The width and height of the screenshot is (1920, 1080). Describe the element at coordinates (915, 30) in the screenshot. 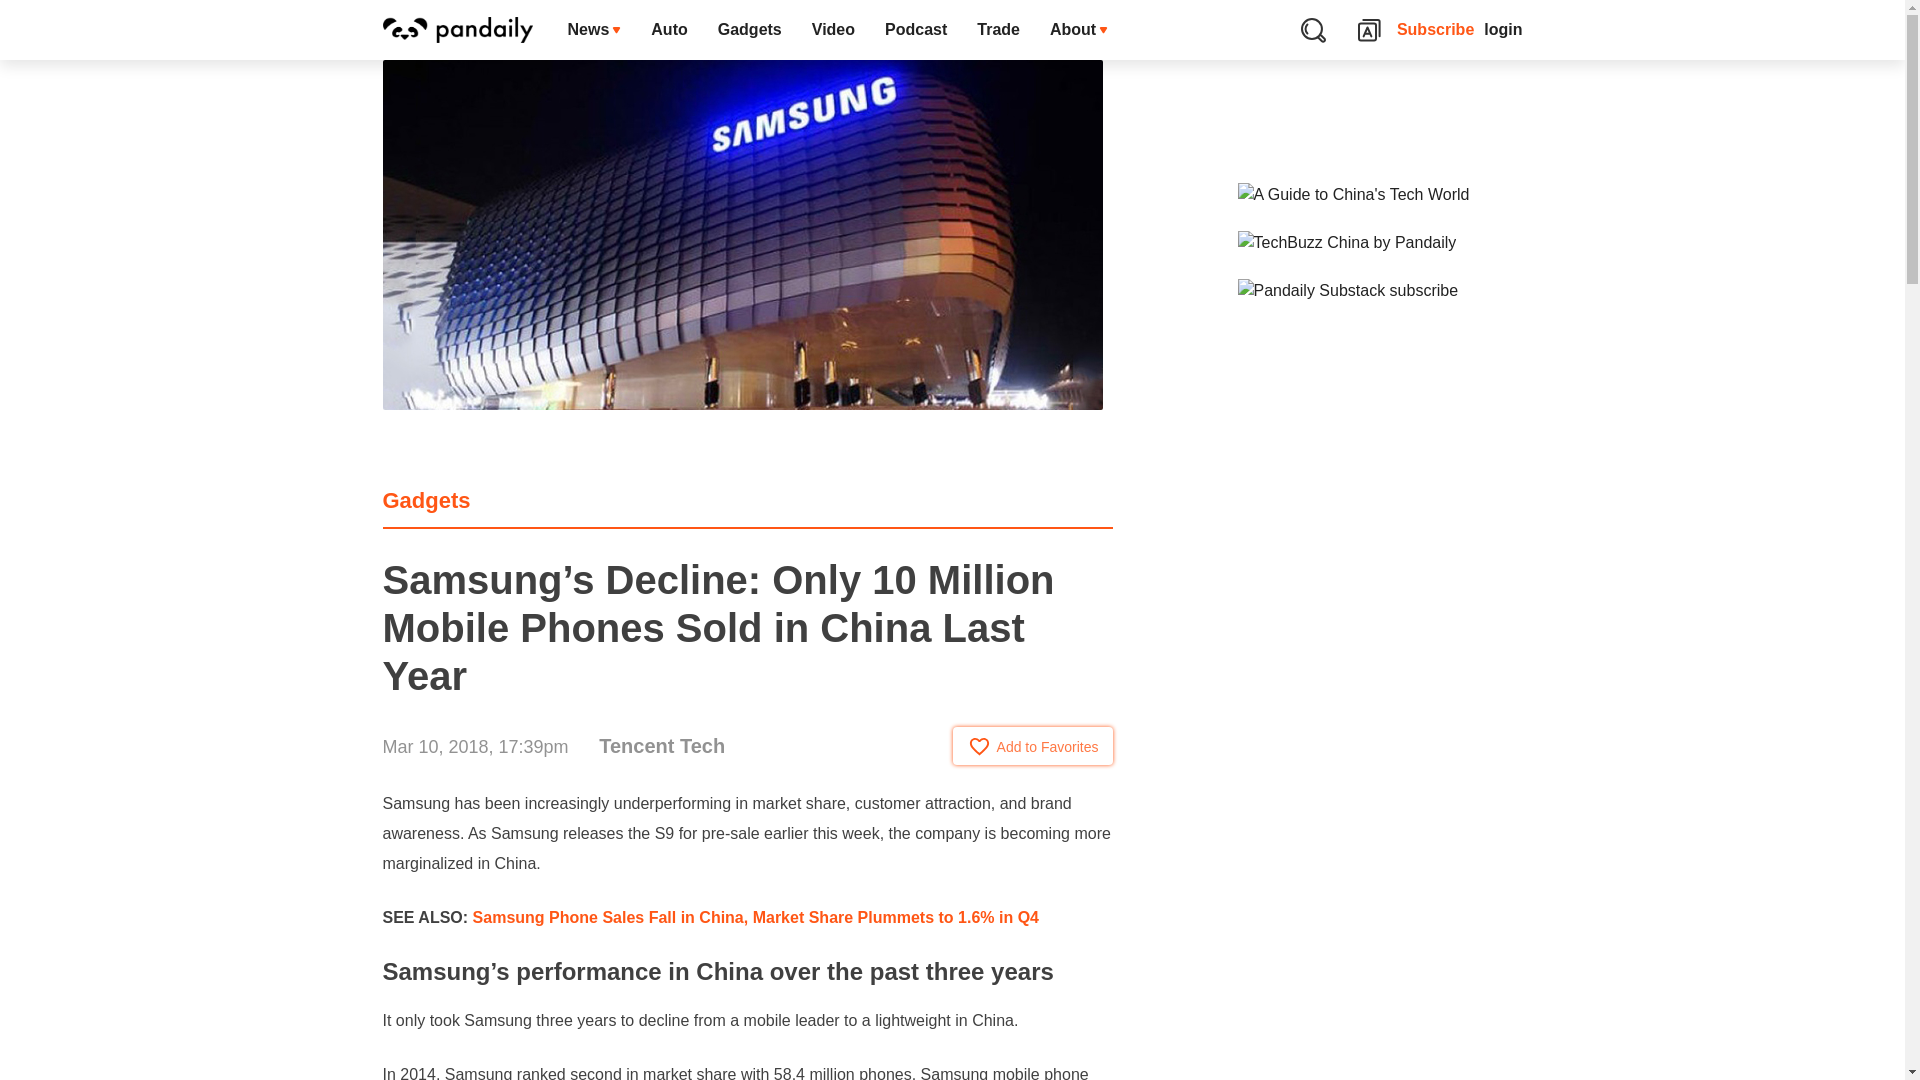

I see `Podcast` at that location.